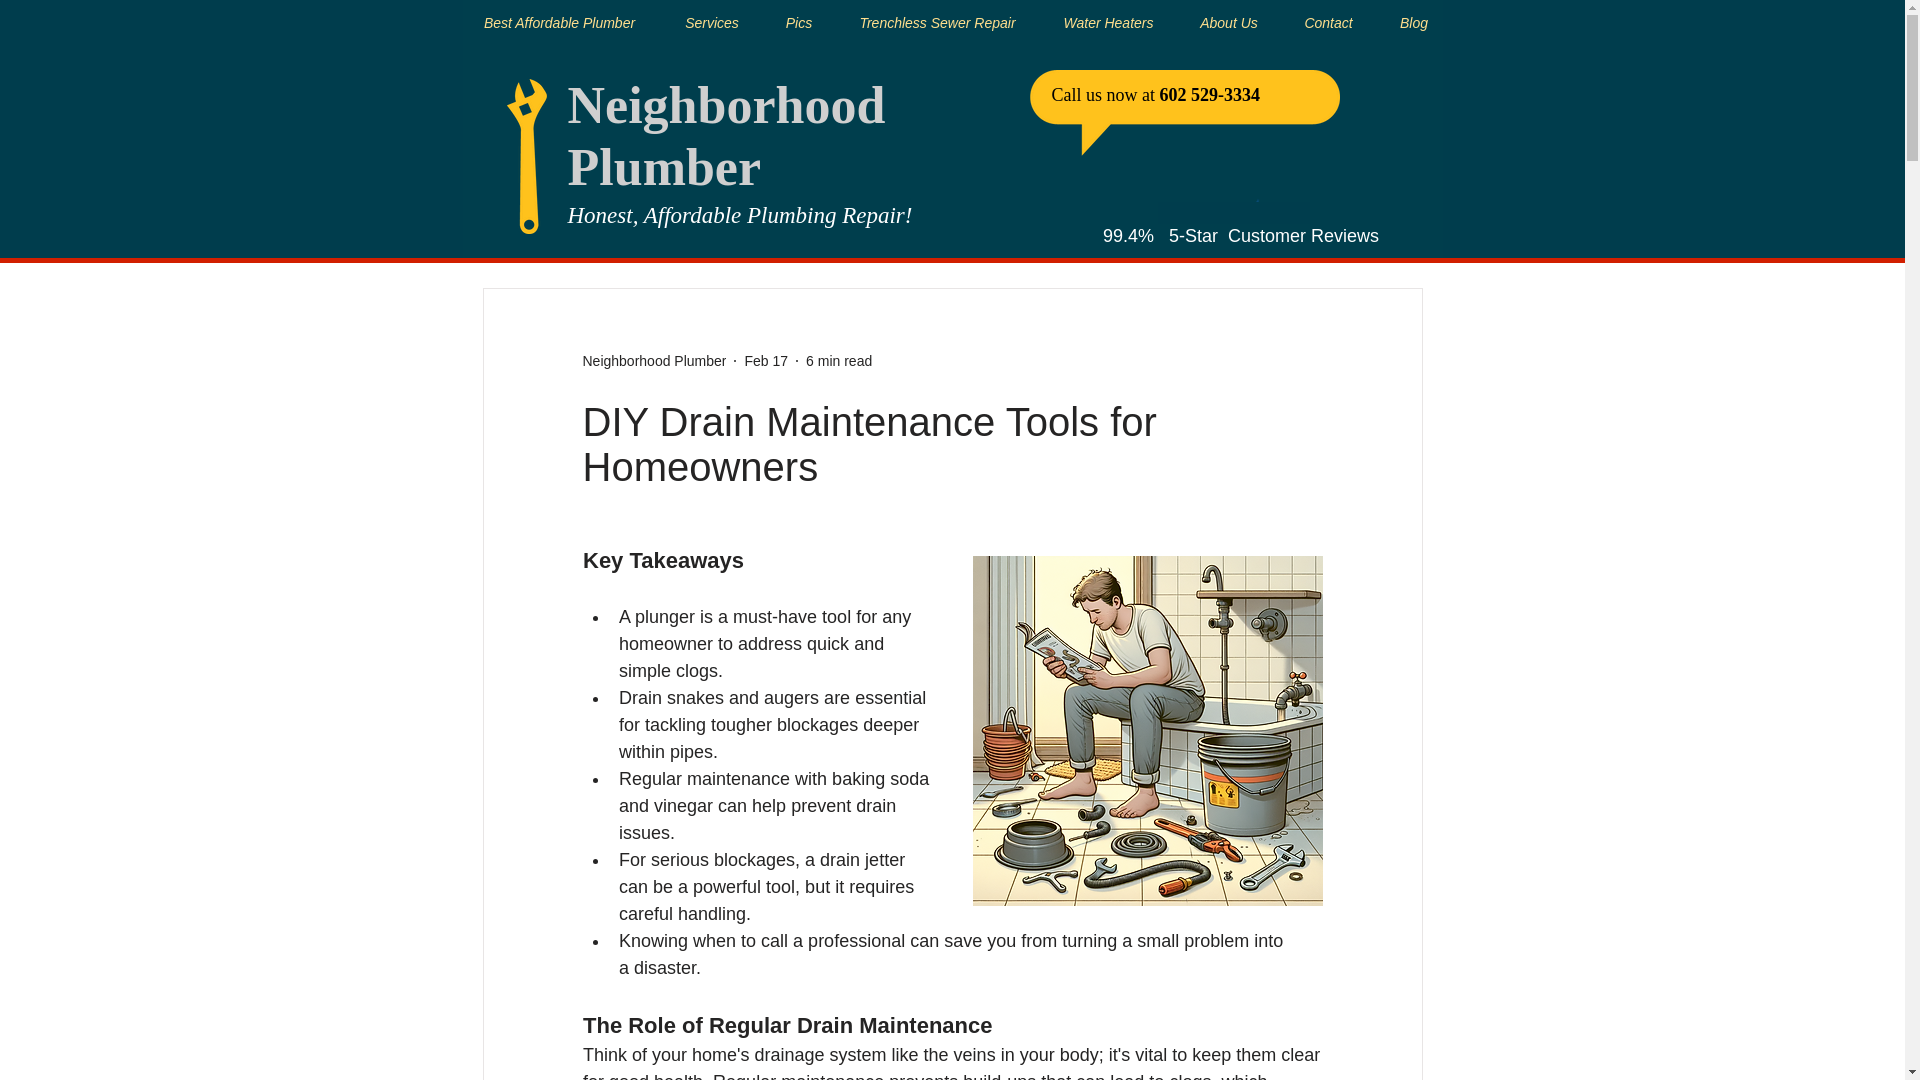  Describe the element at coordinates (1229, 14) in the screenshot. I see `About Us` at that location.